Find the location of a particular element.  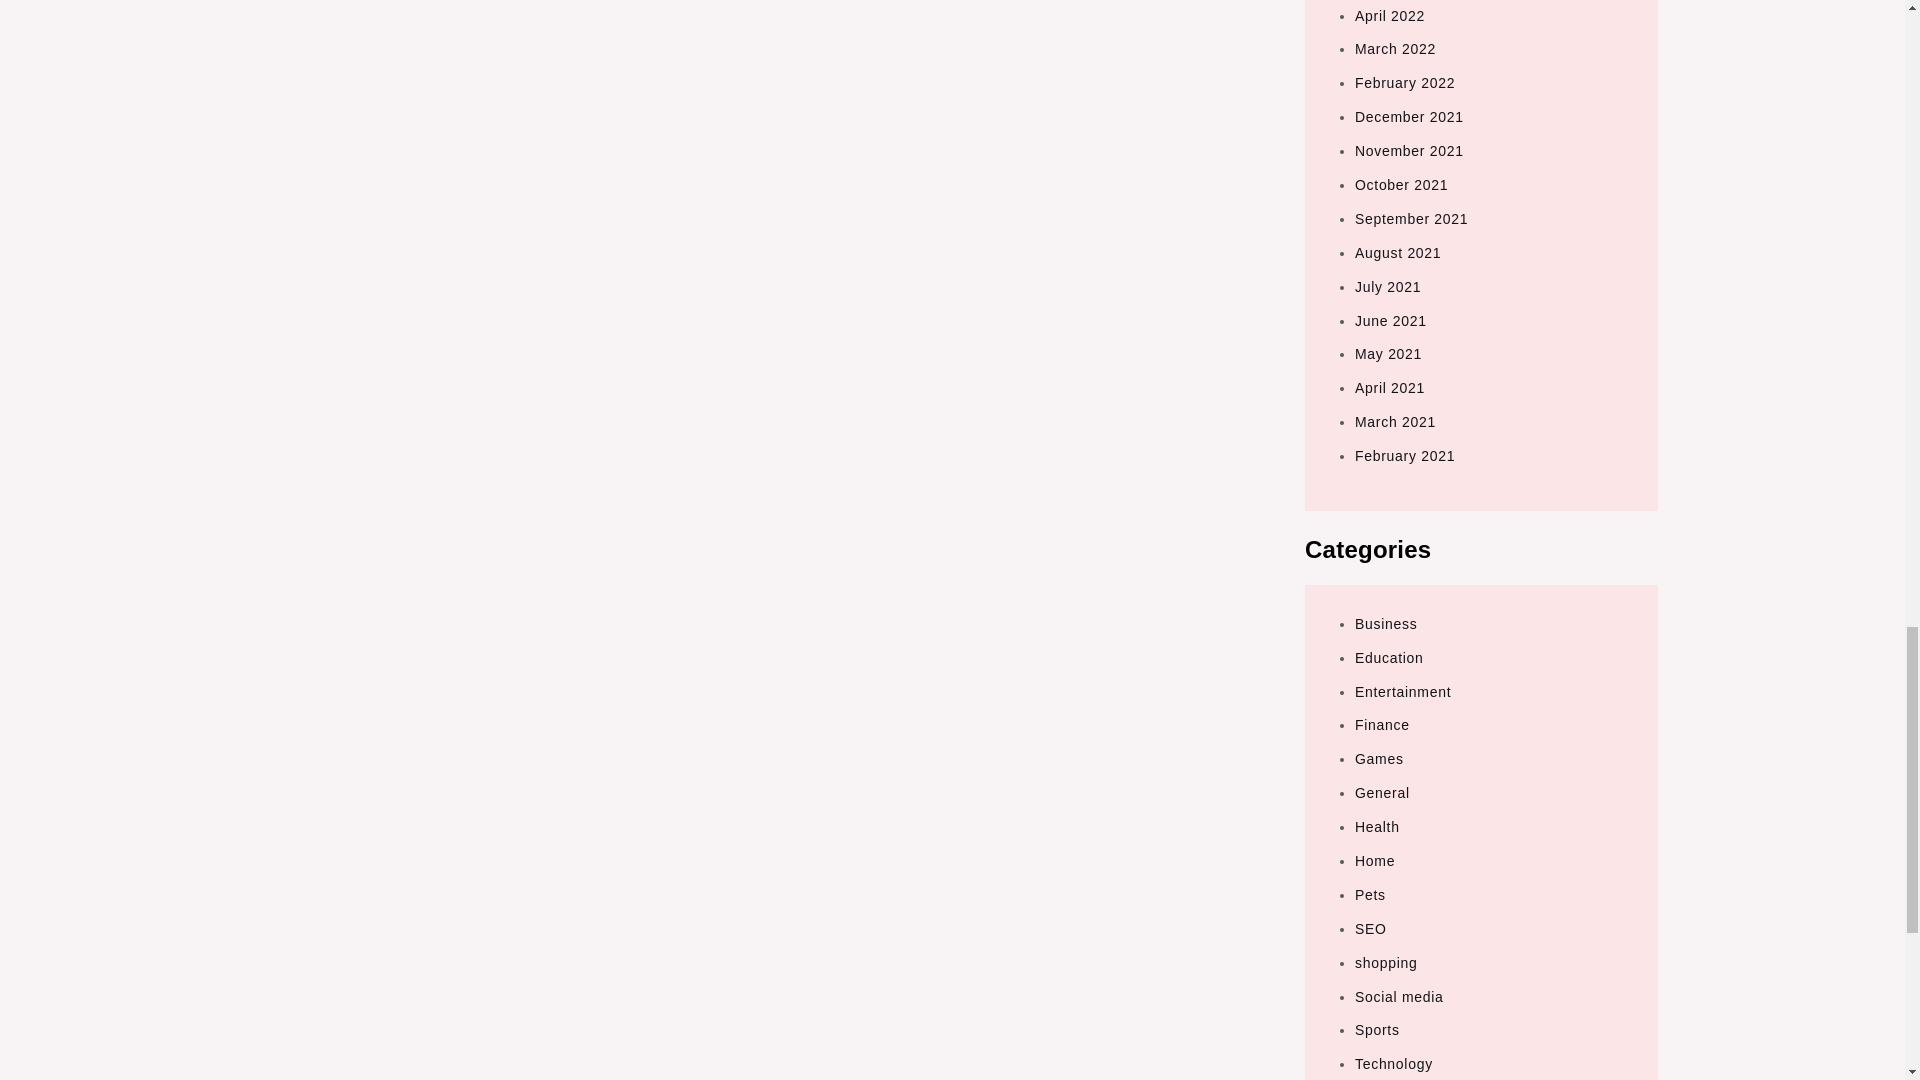

March 2022 is located at coordinates (1396, 49).